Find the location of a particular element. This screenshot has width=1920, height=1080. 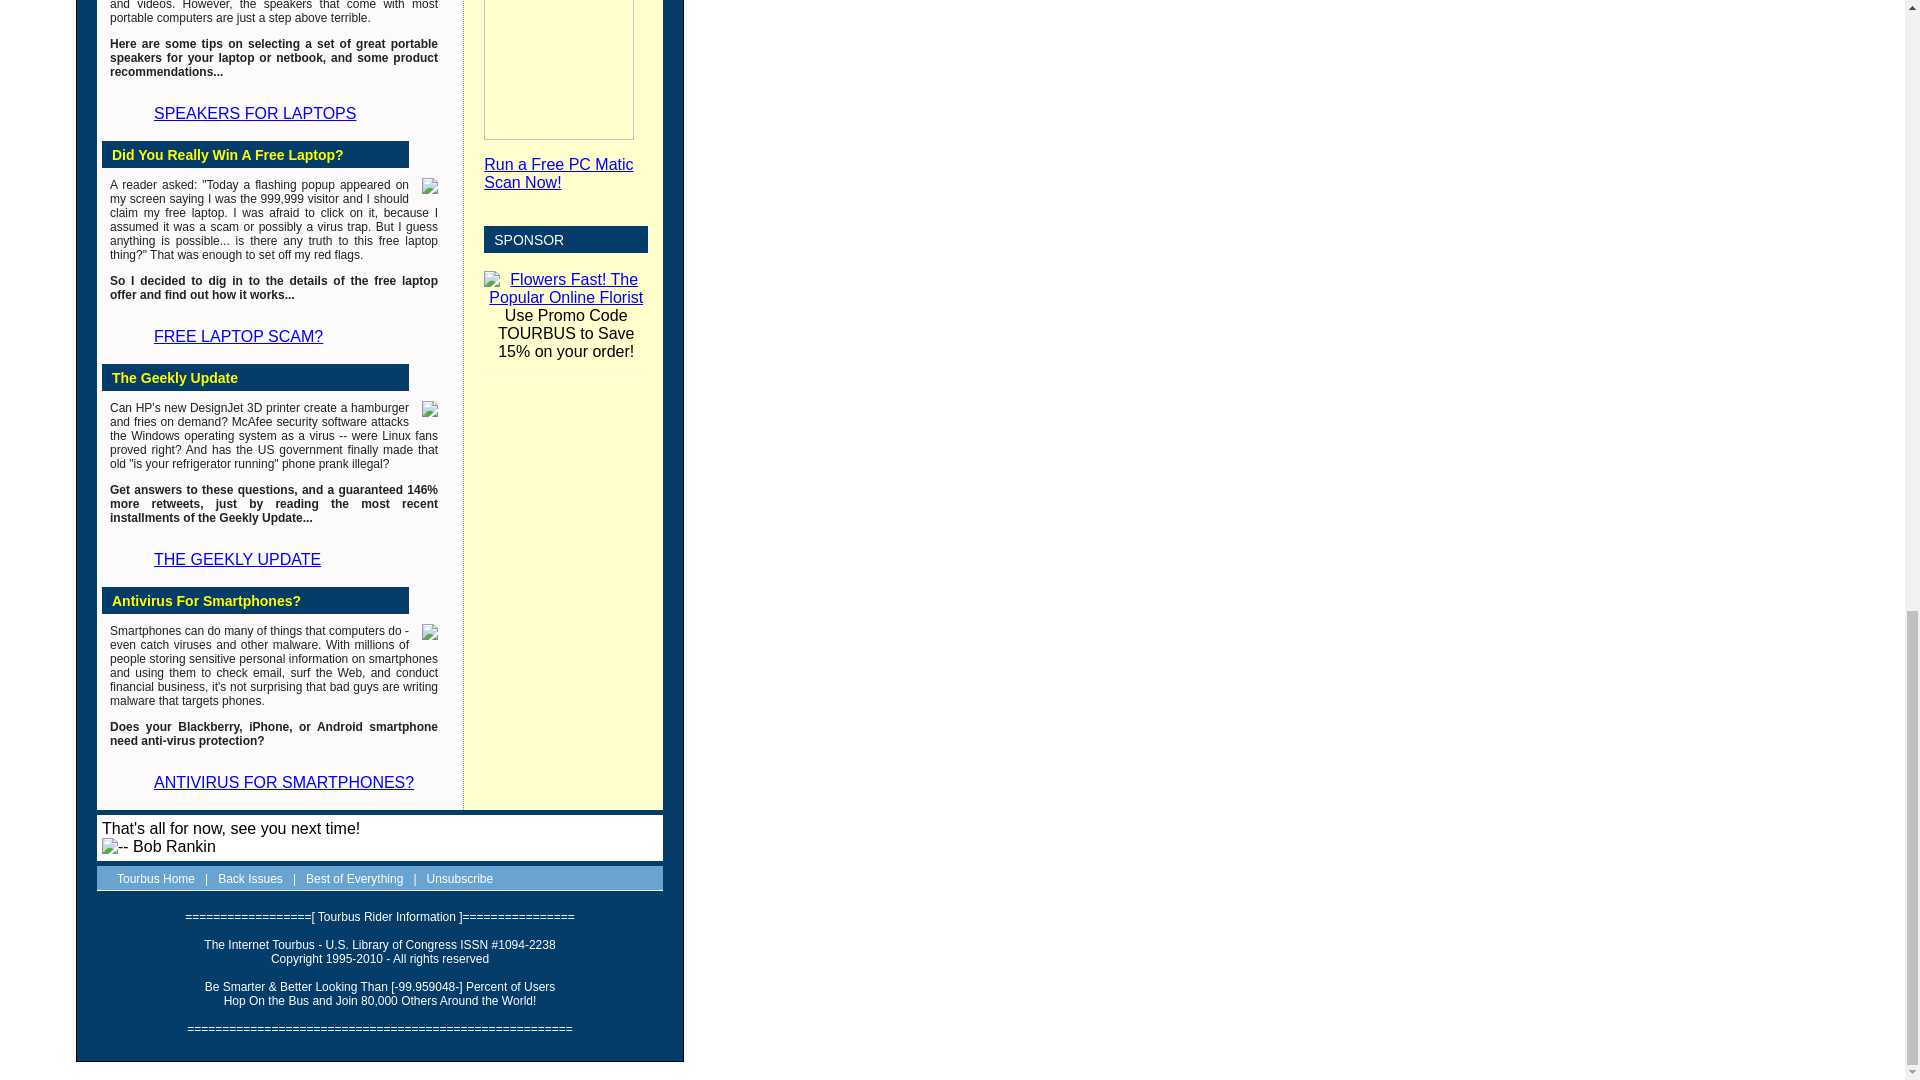

FREE LAPTOP SCAM? is located at coordinates (226, 336).